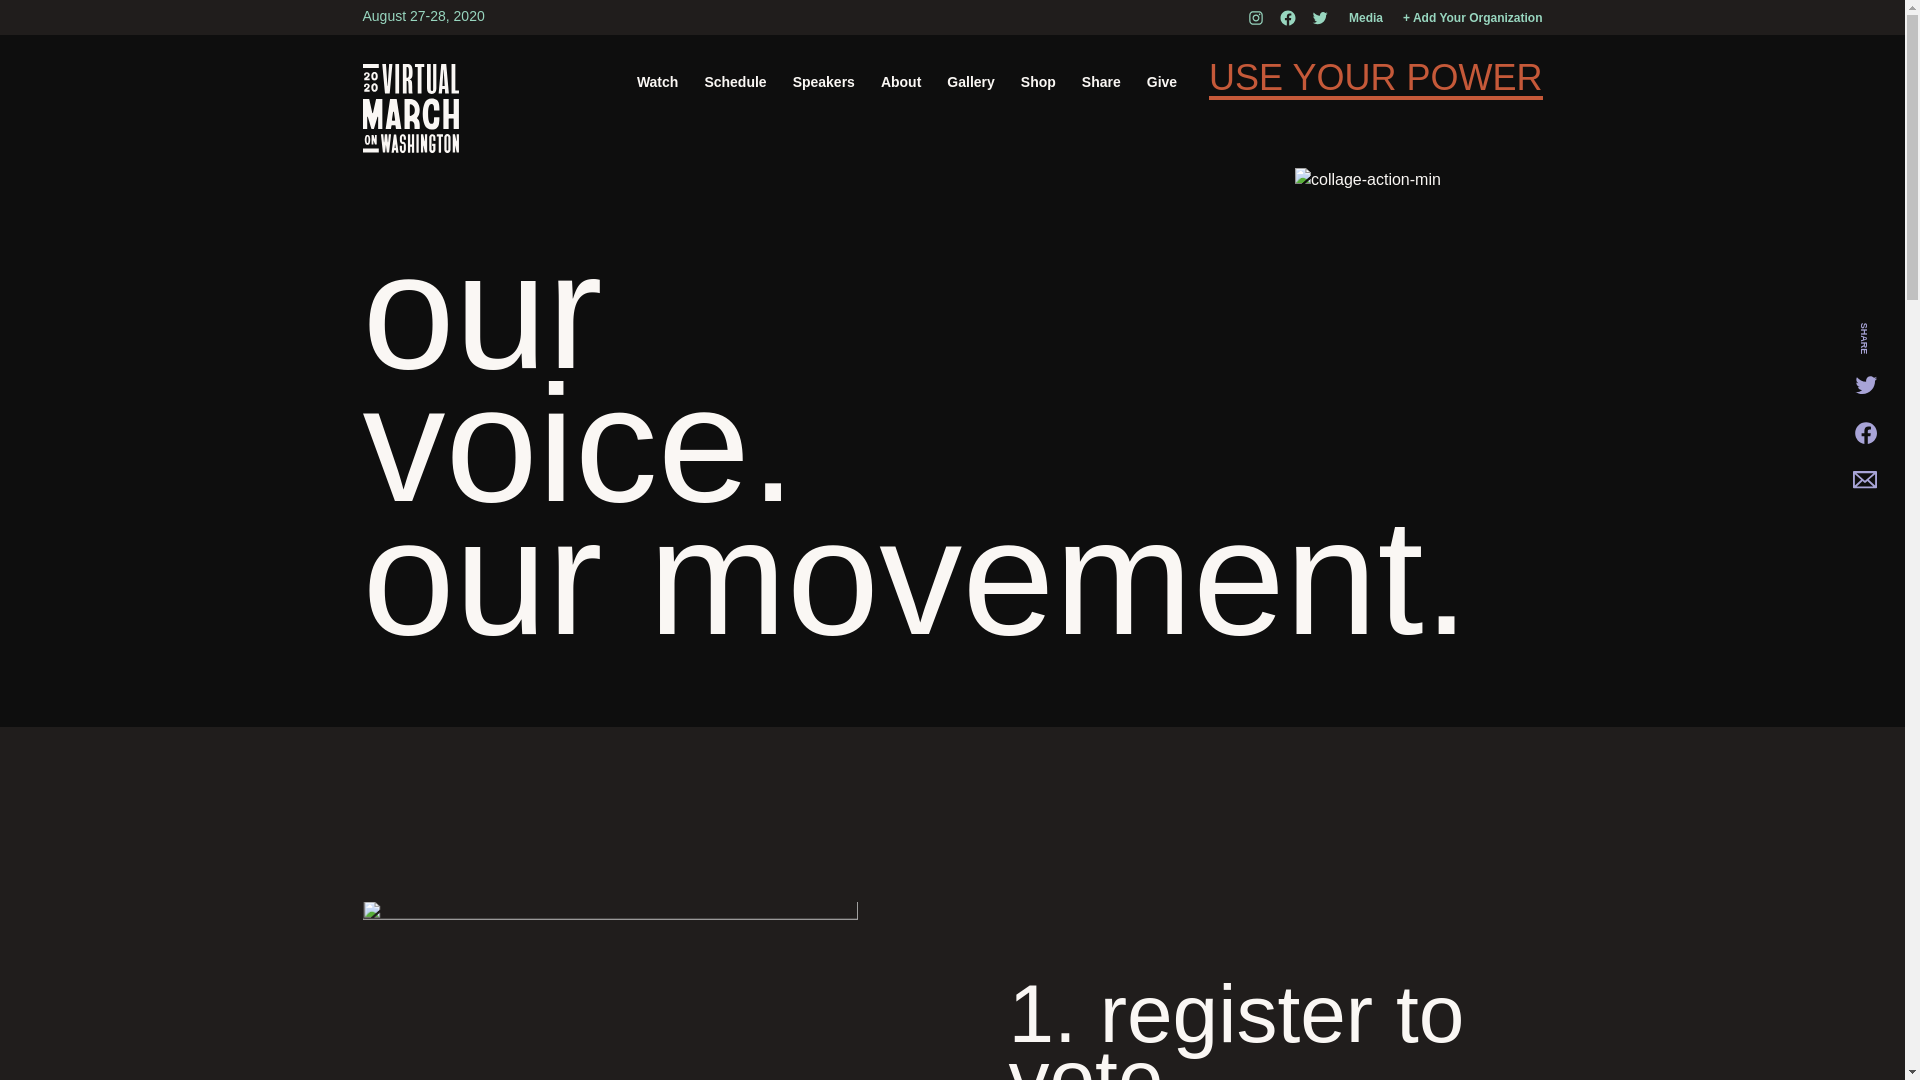 This screenshot has width=1920, height=1080. I want to click on About, so click(901, 82).